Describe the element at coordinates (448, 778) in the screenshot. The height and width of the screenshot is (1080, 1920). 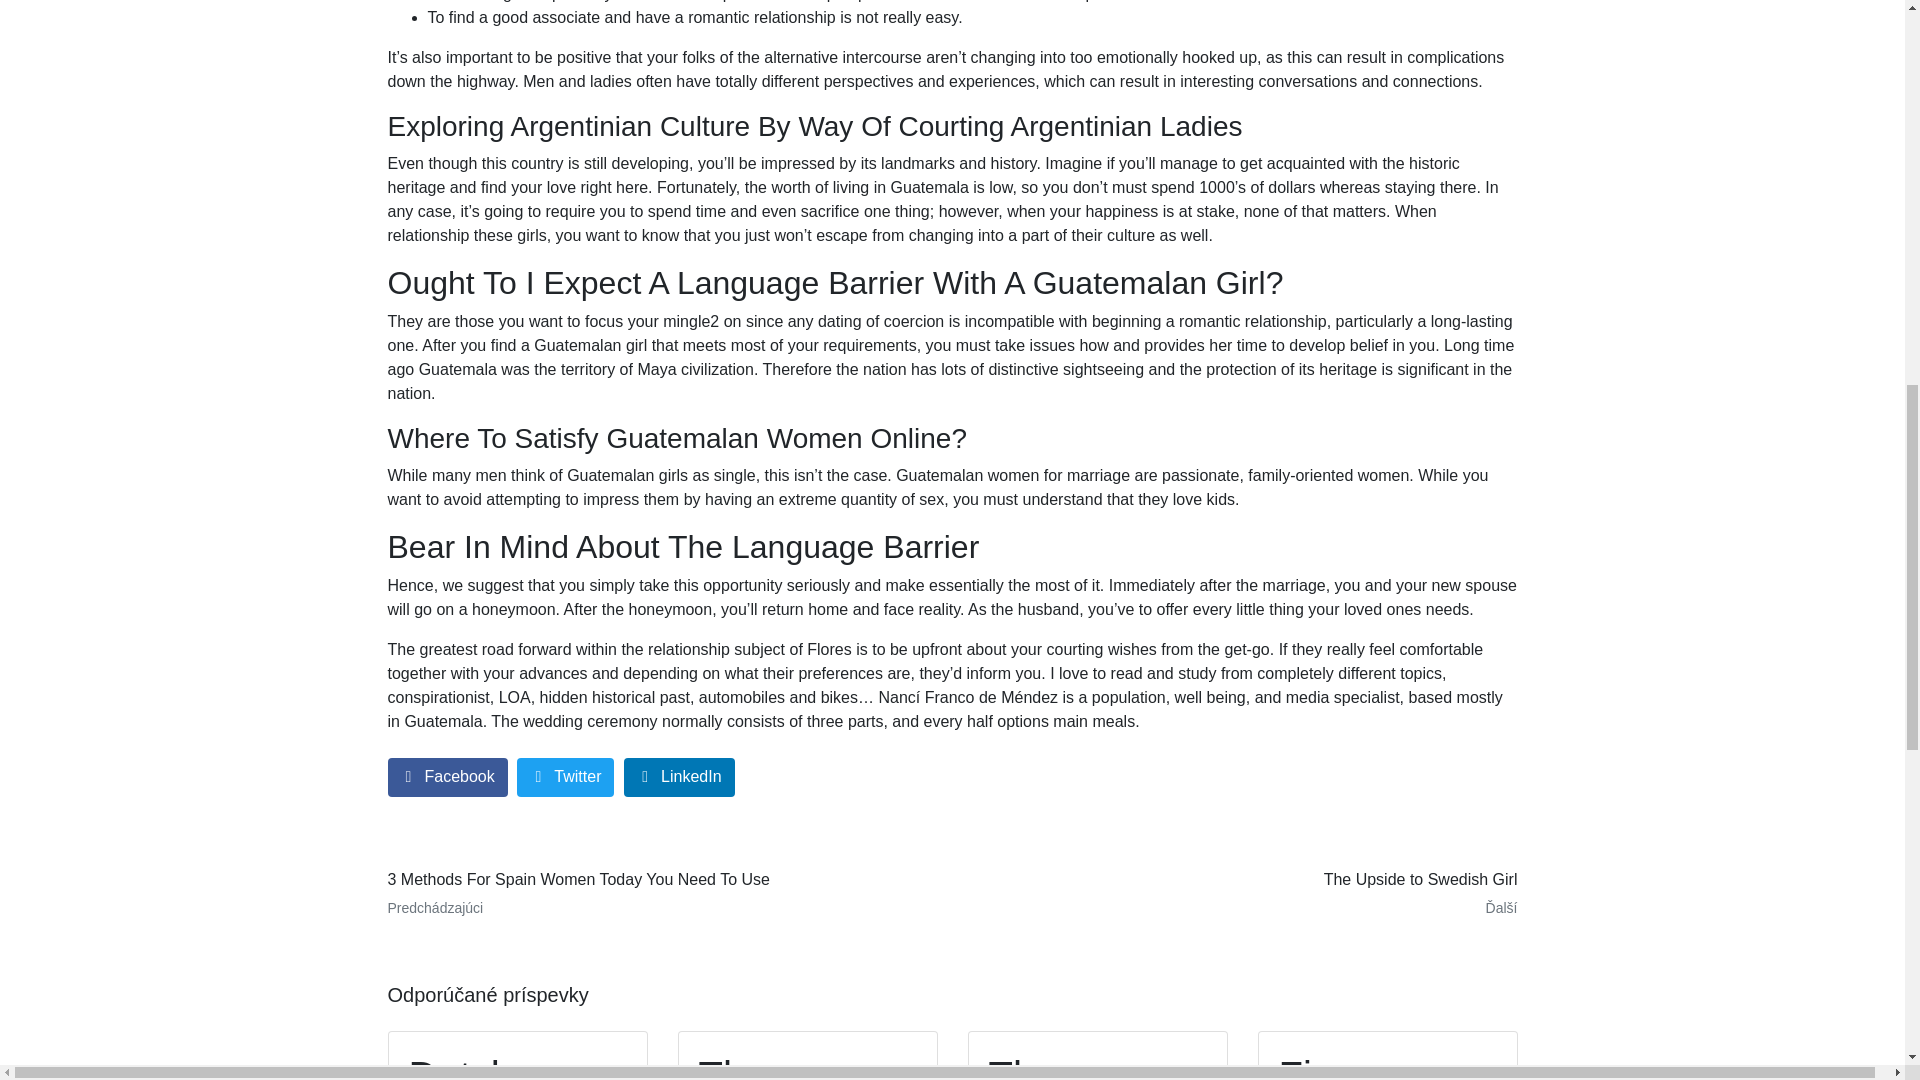
I see `Facebook` at that location.